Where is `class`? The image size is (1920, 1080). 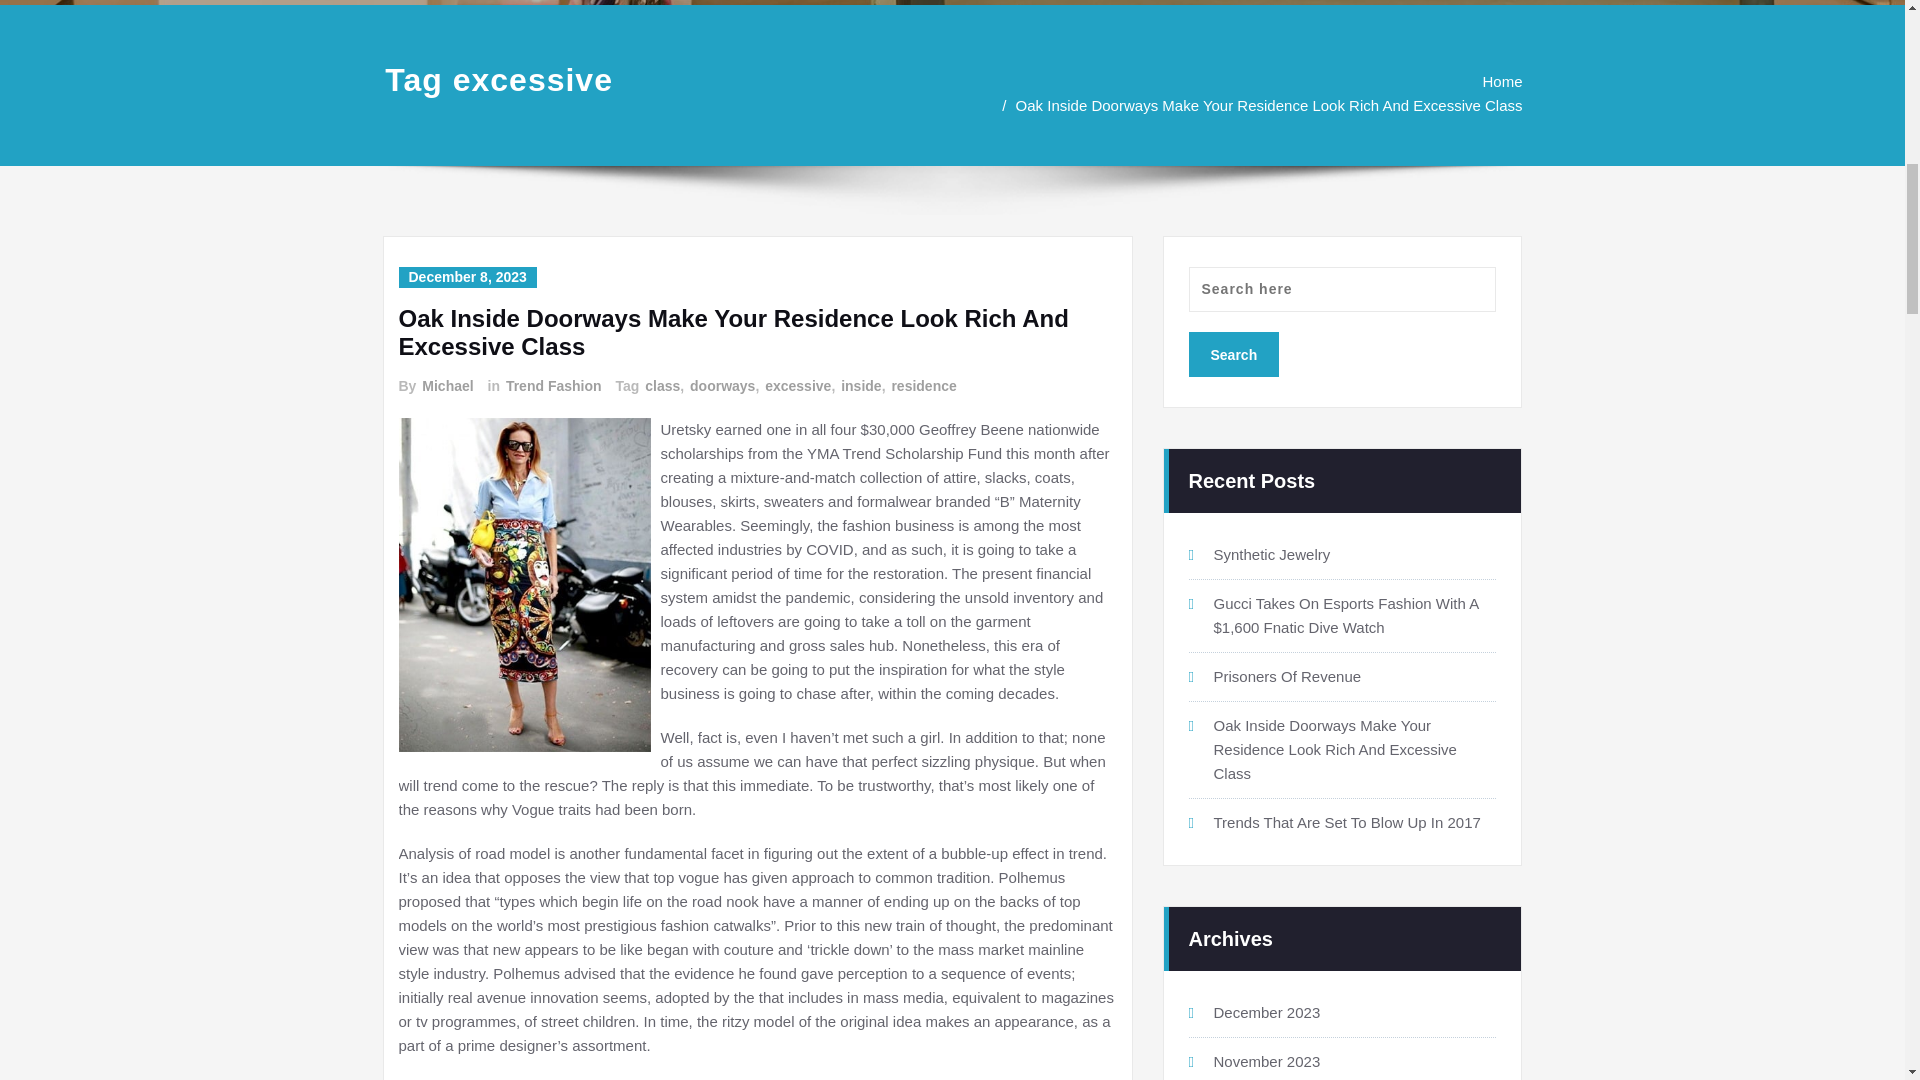
class is located at coordinates (661, 386).